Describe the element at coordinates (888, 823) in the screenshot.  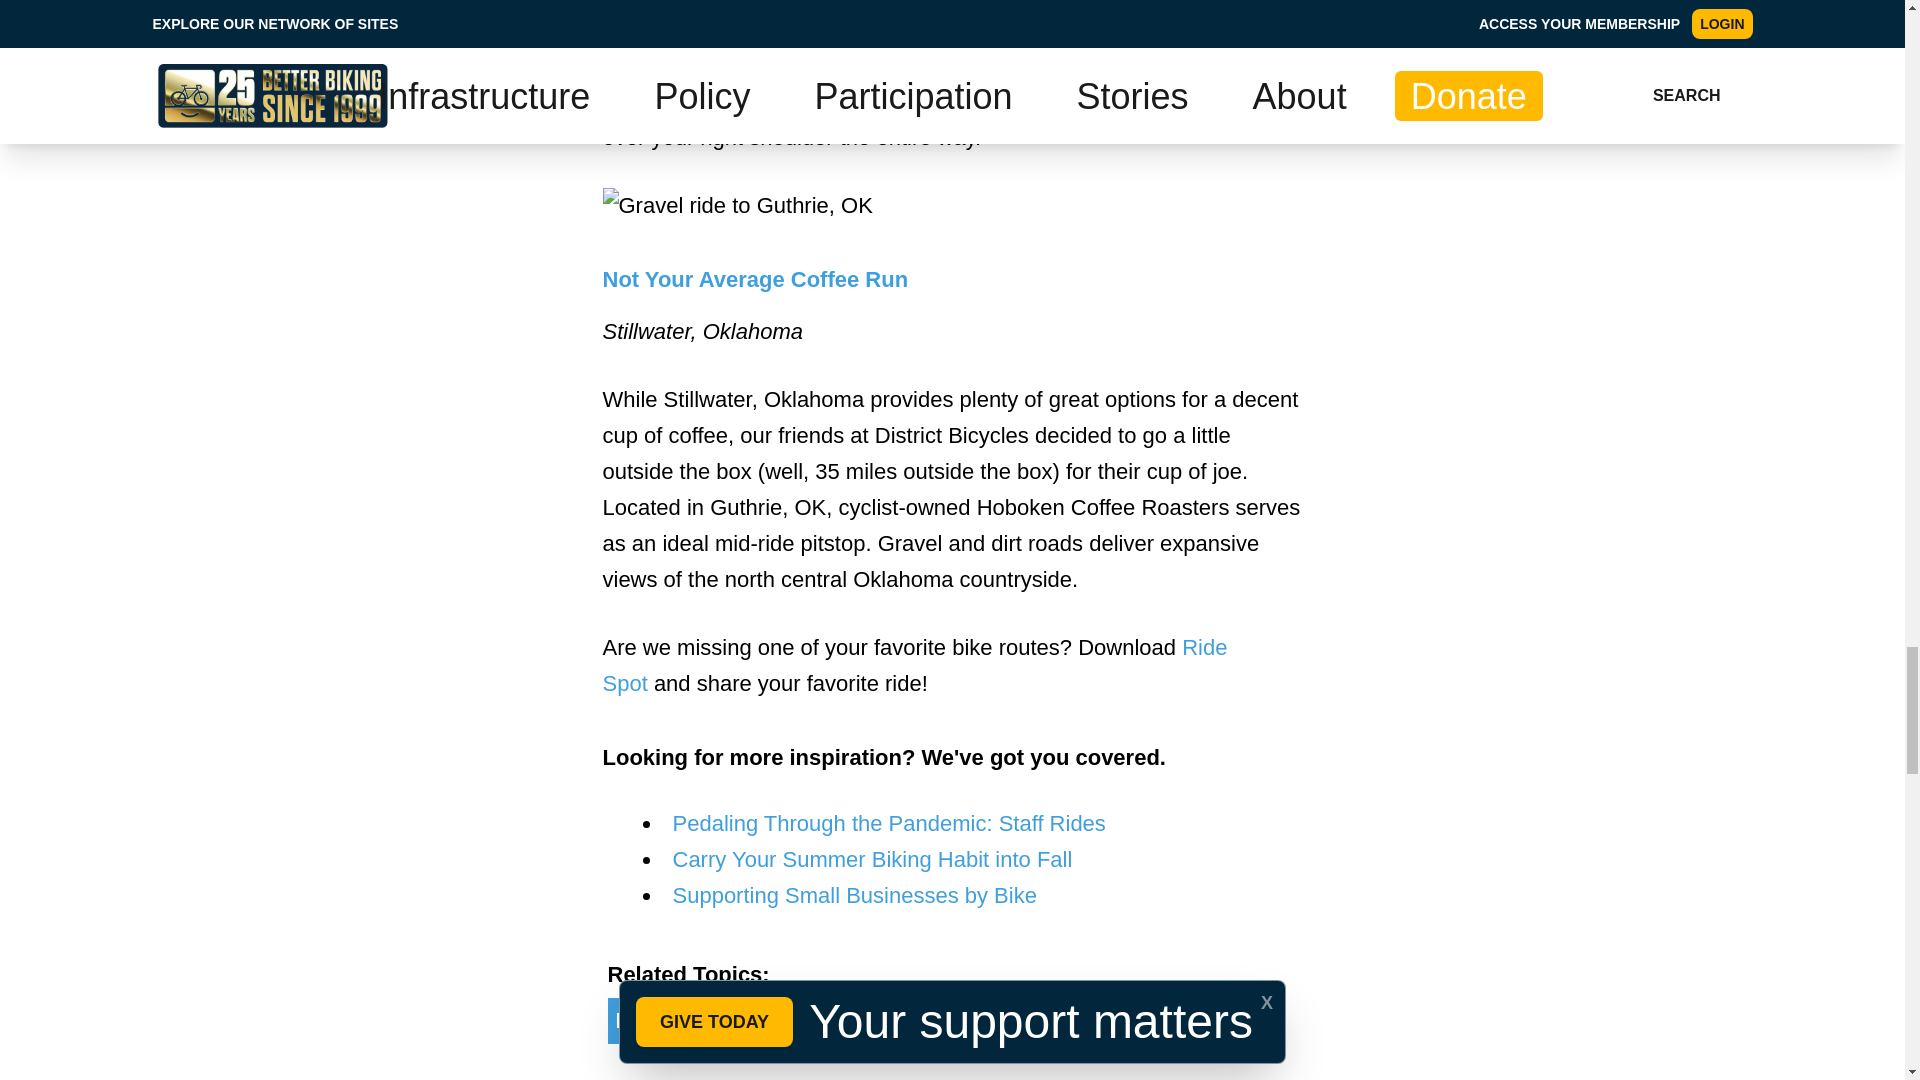
I see `Pedaling Through the Pandemic: Staff Rides` at that location.